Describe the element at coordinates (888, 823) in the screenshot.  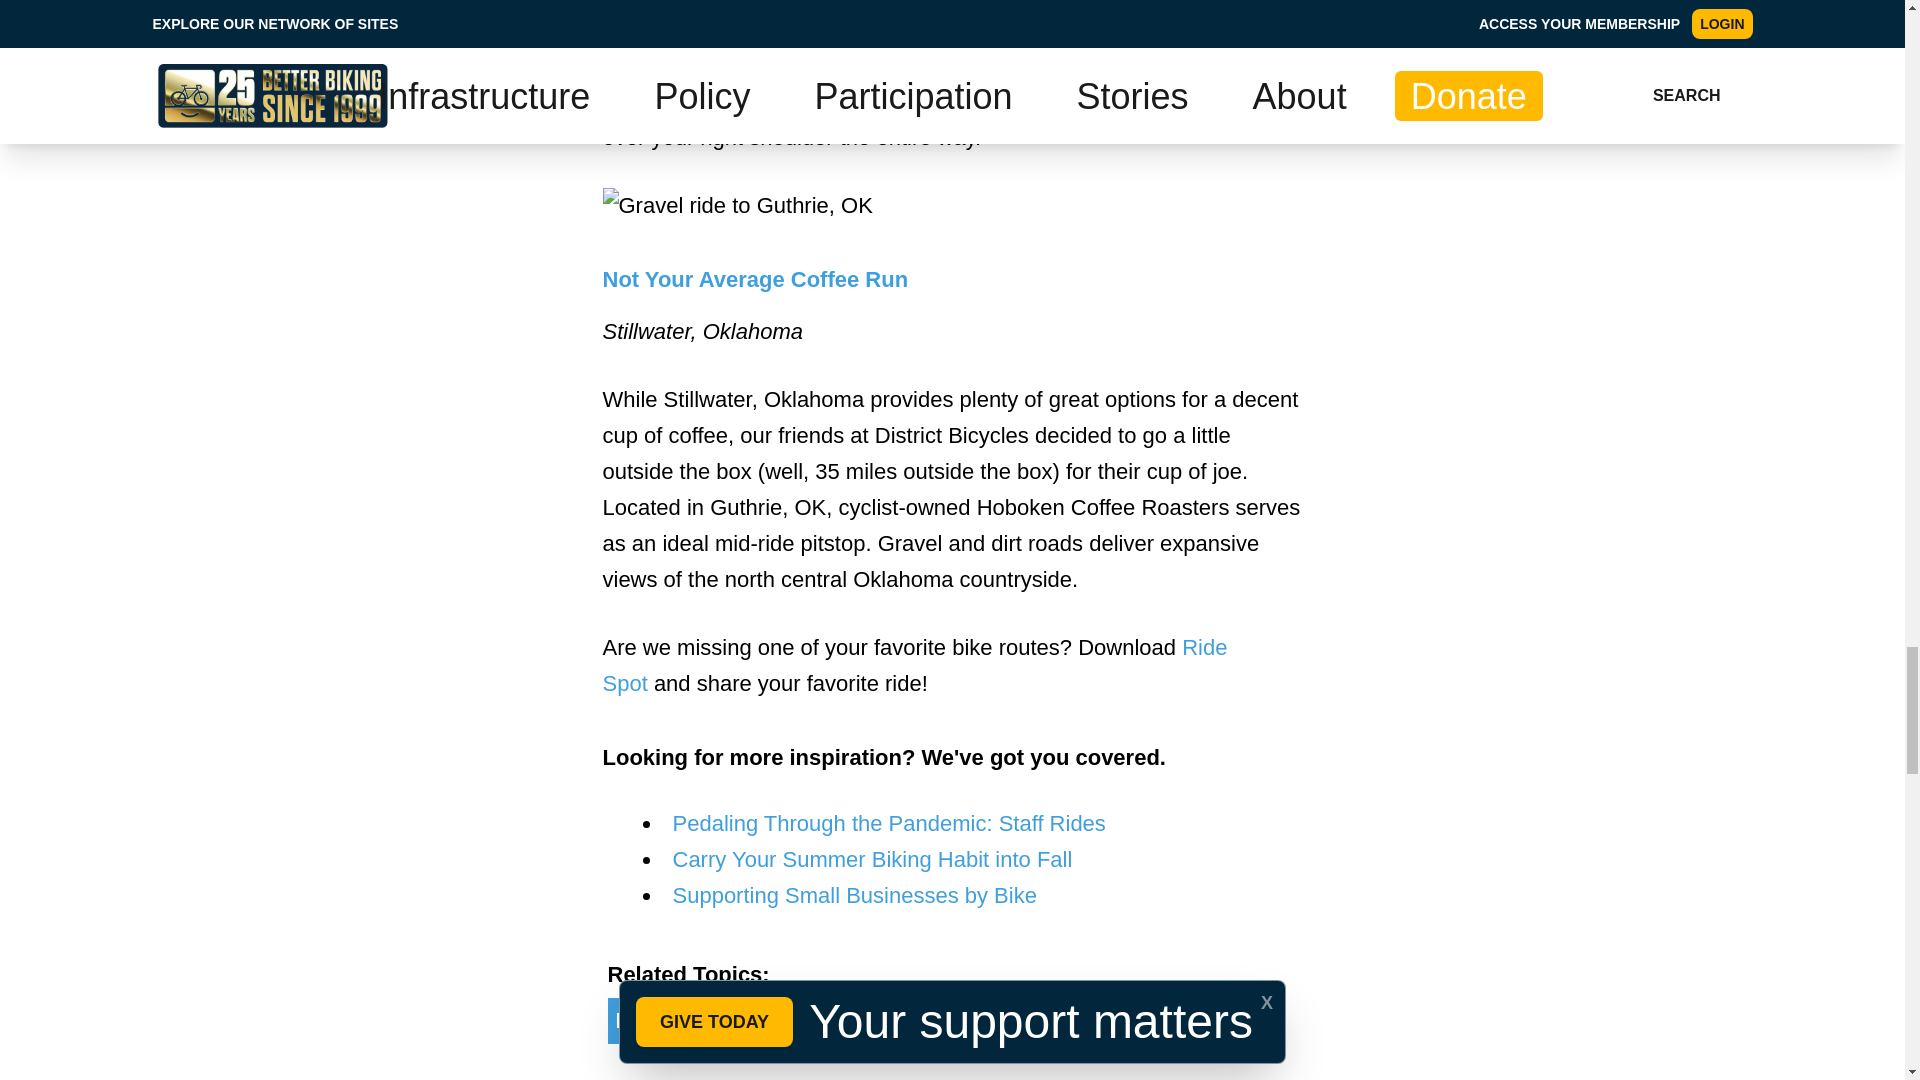
I see `Pedaling Through the Pandemic: Staff Rides` at that location.